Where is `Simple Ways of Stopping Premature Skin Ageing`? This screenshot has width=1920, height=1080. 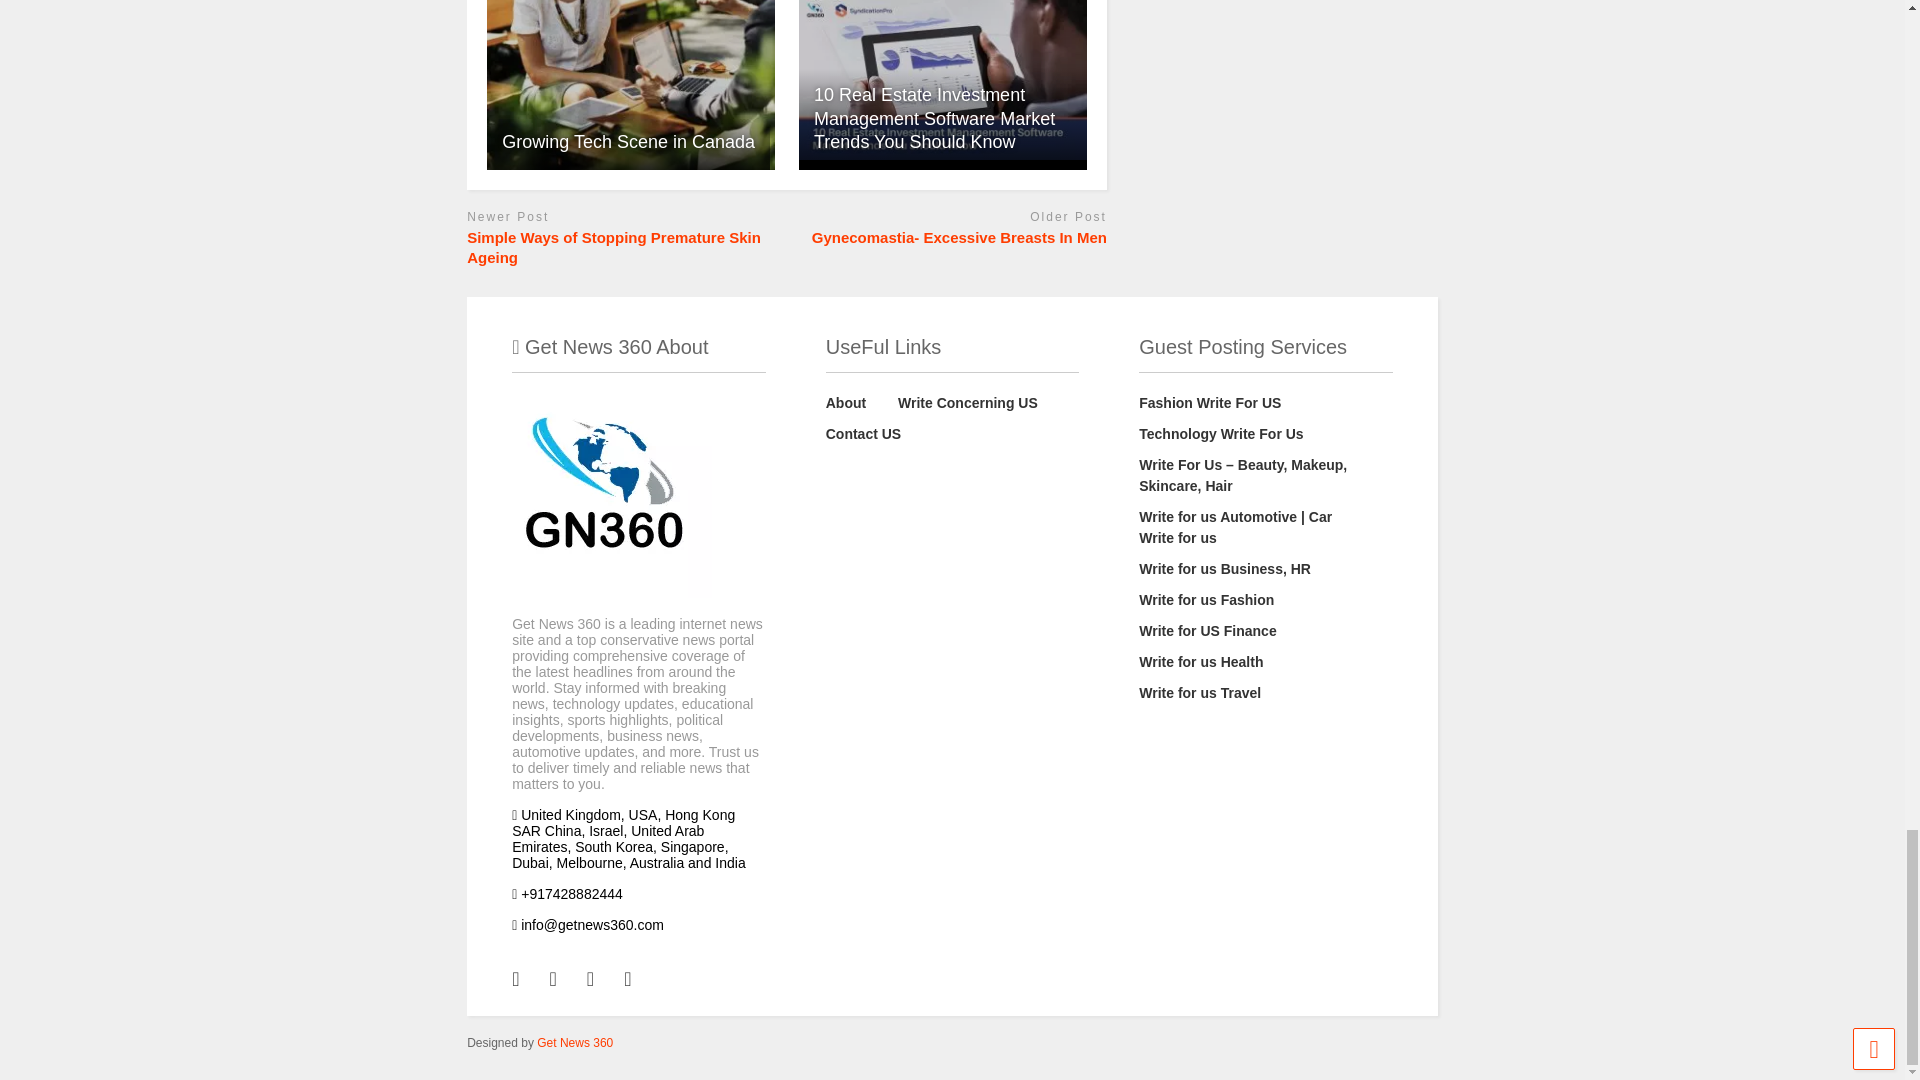 Simple Ways of Stopping Premature Skin Ageing is located at coordinates (622, 246).